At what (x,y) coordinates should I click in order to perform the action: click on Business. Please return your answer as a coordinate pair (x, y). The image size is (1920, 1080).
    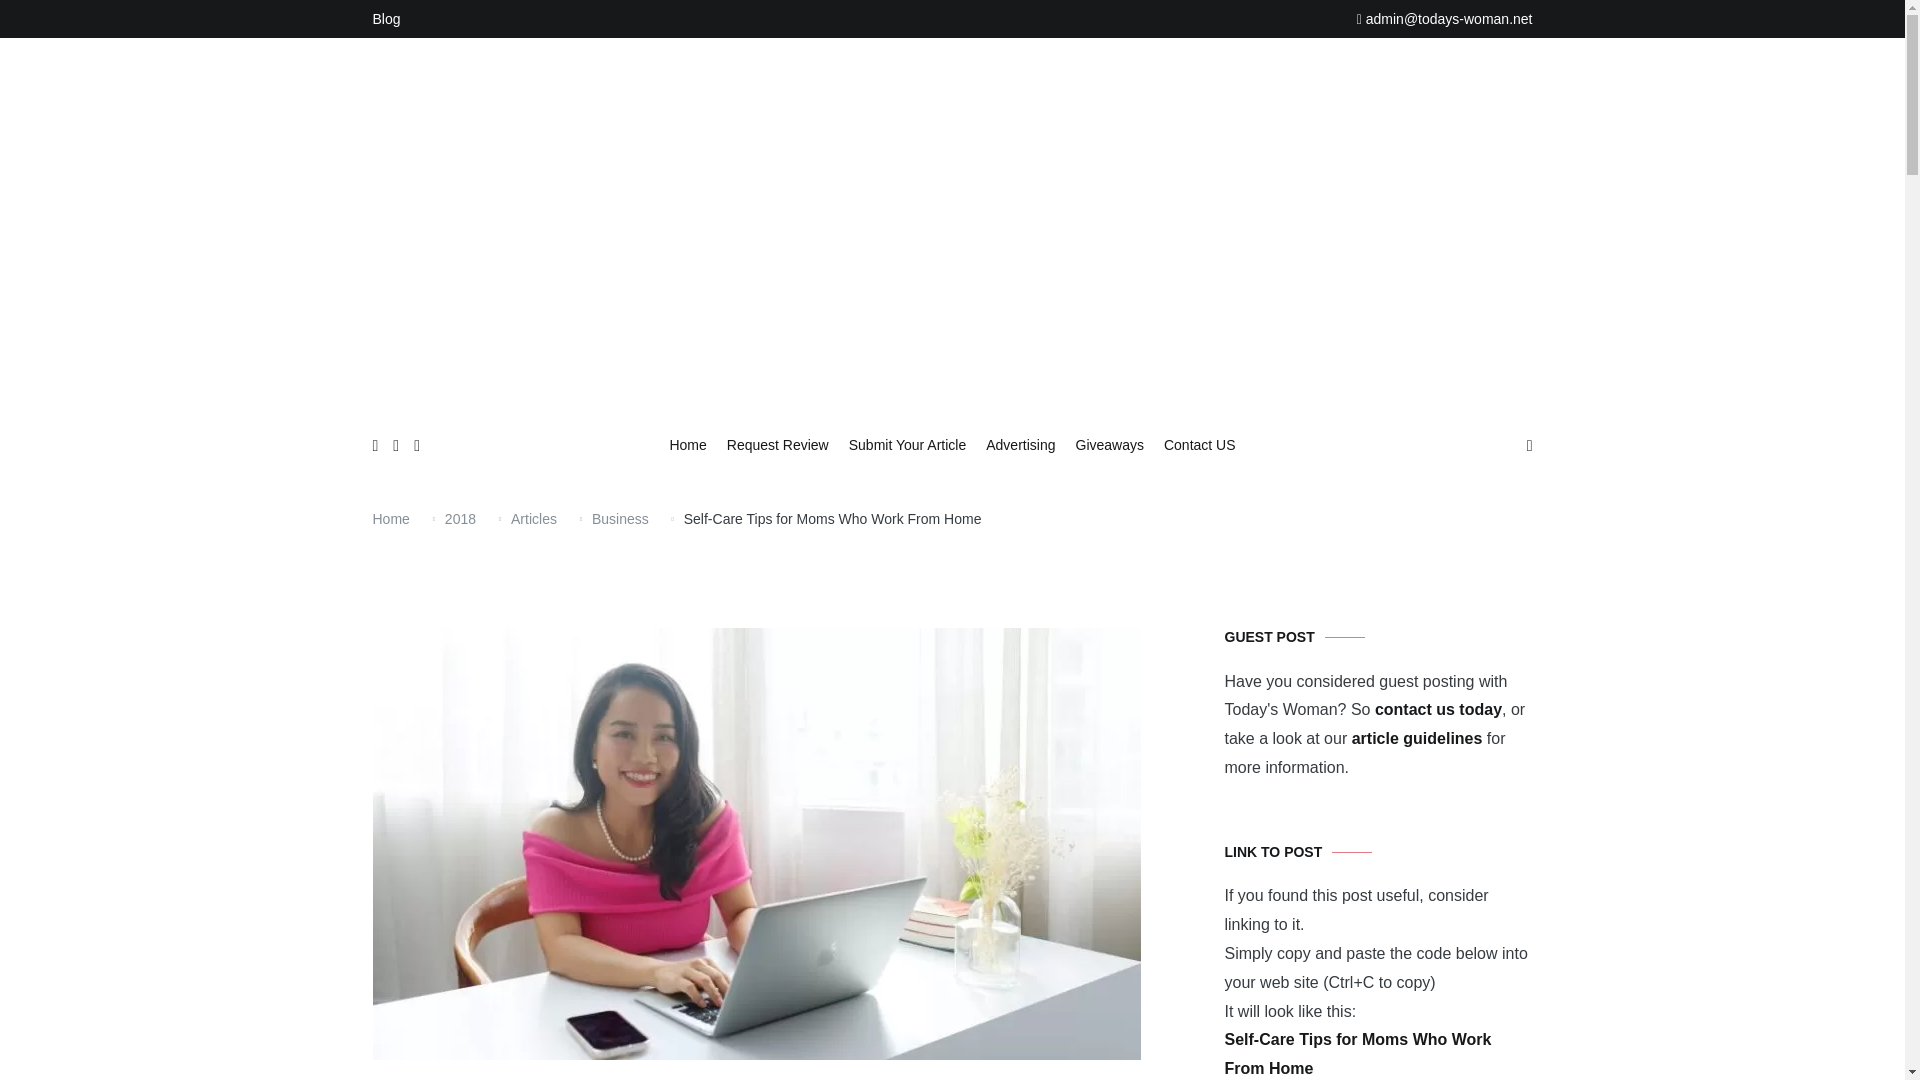
    Looking at the image, I should click on (620, 518).